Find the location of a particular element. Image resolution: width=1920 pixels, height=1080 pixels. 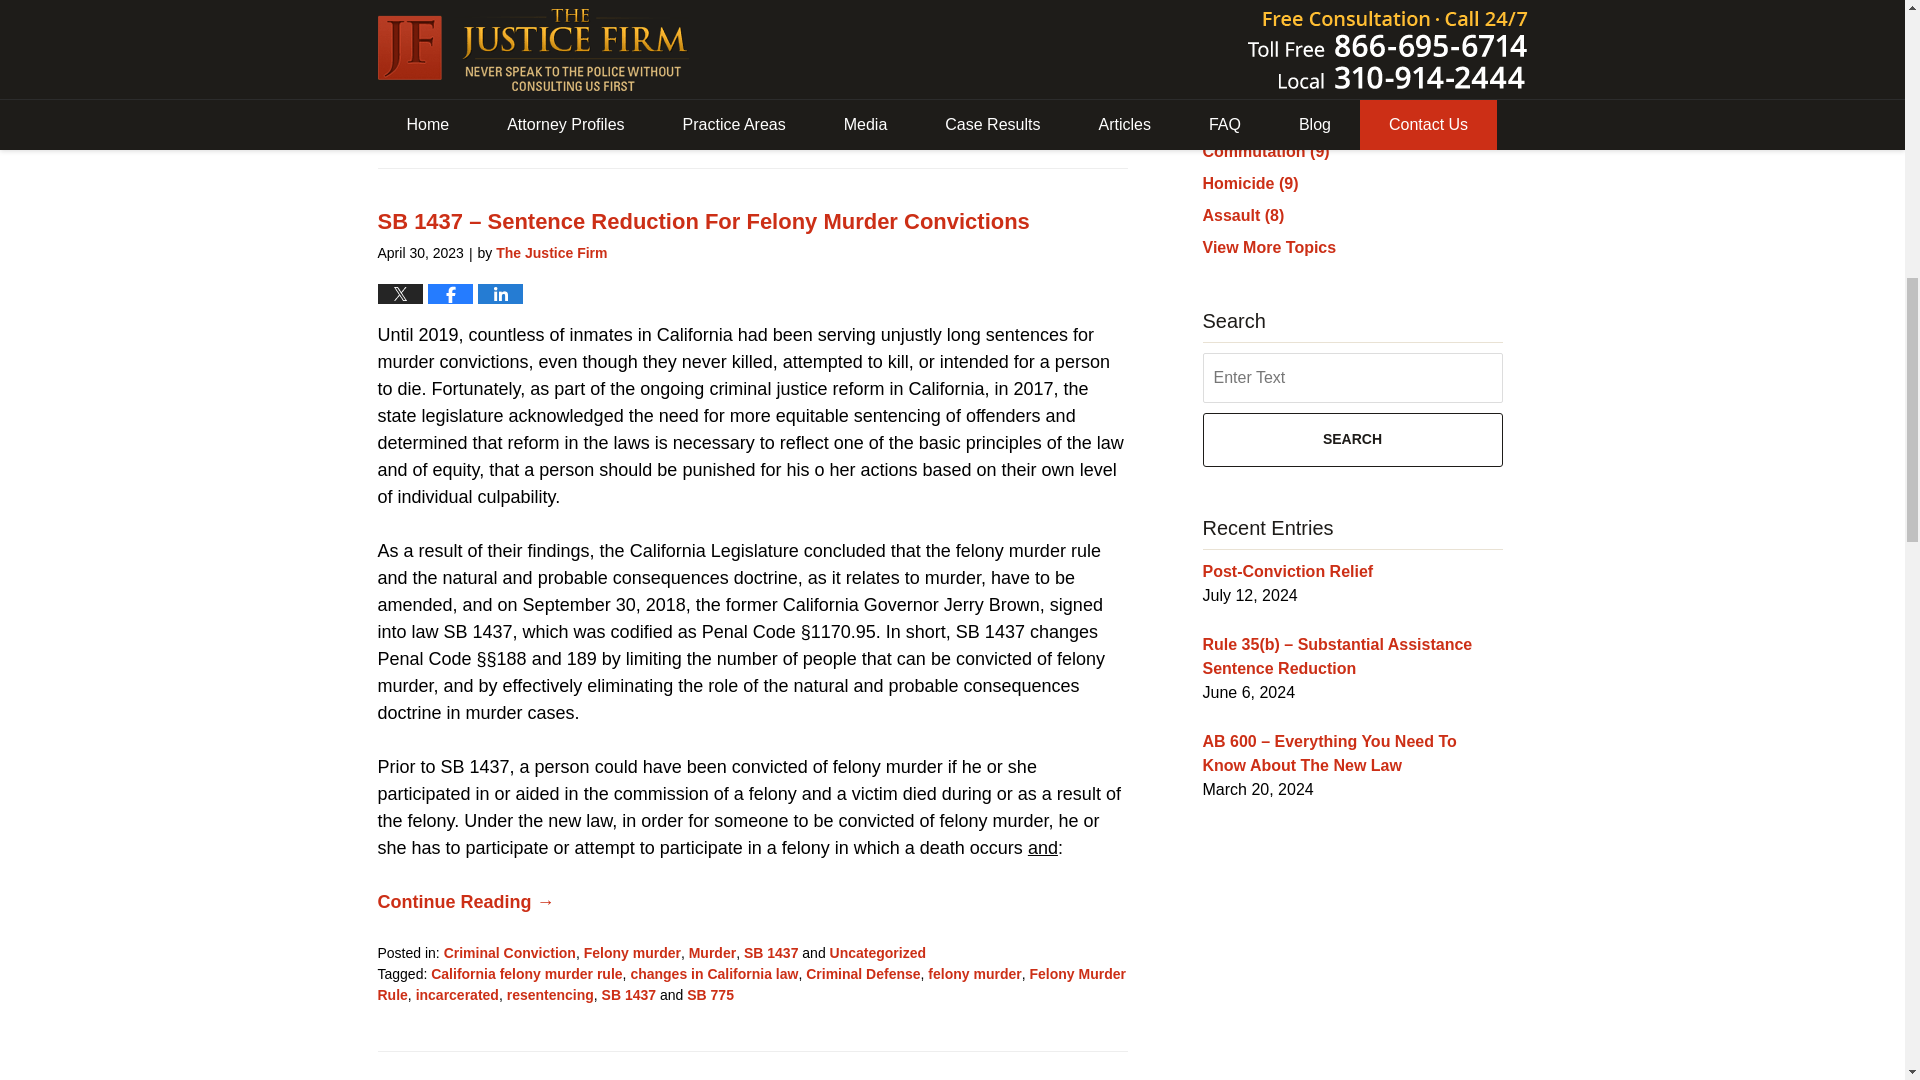

Uncategorized is located at coordinates (426, 49).